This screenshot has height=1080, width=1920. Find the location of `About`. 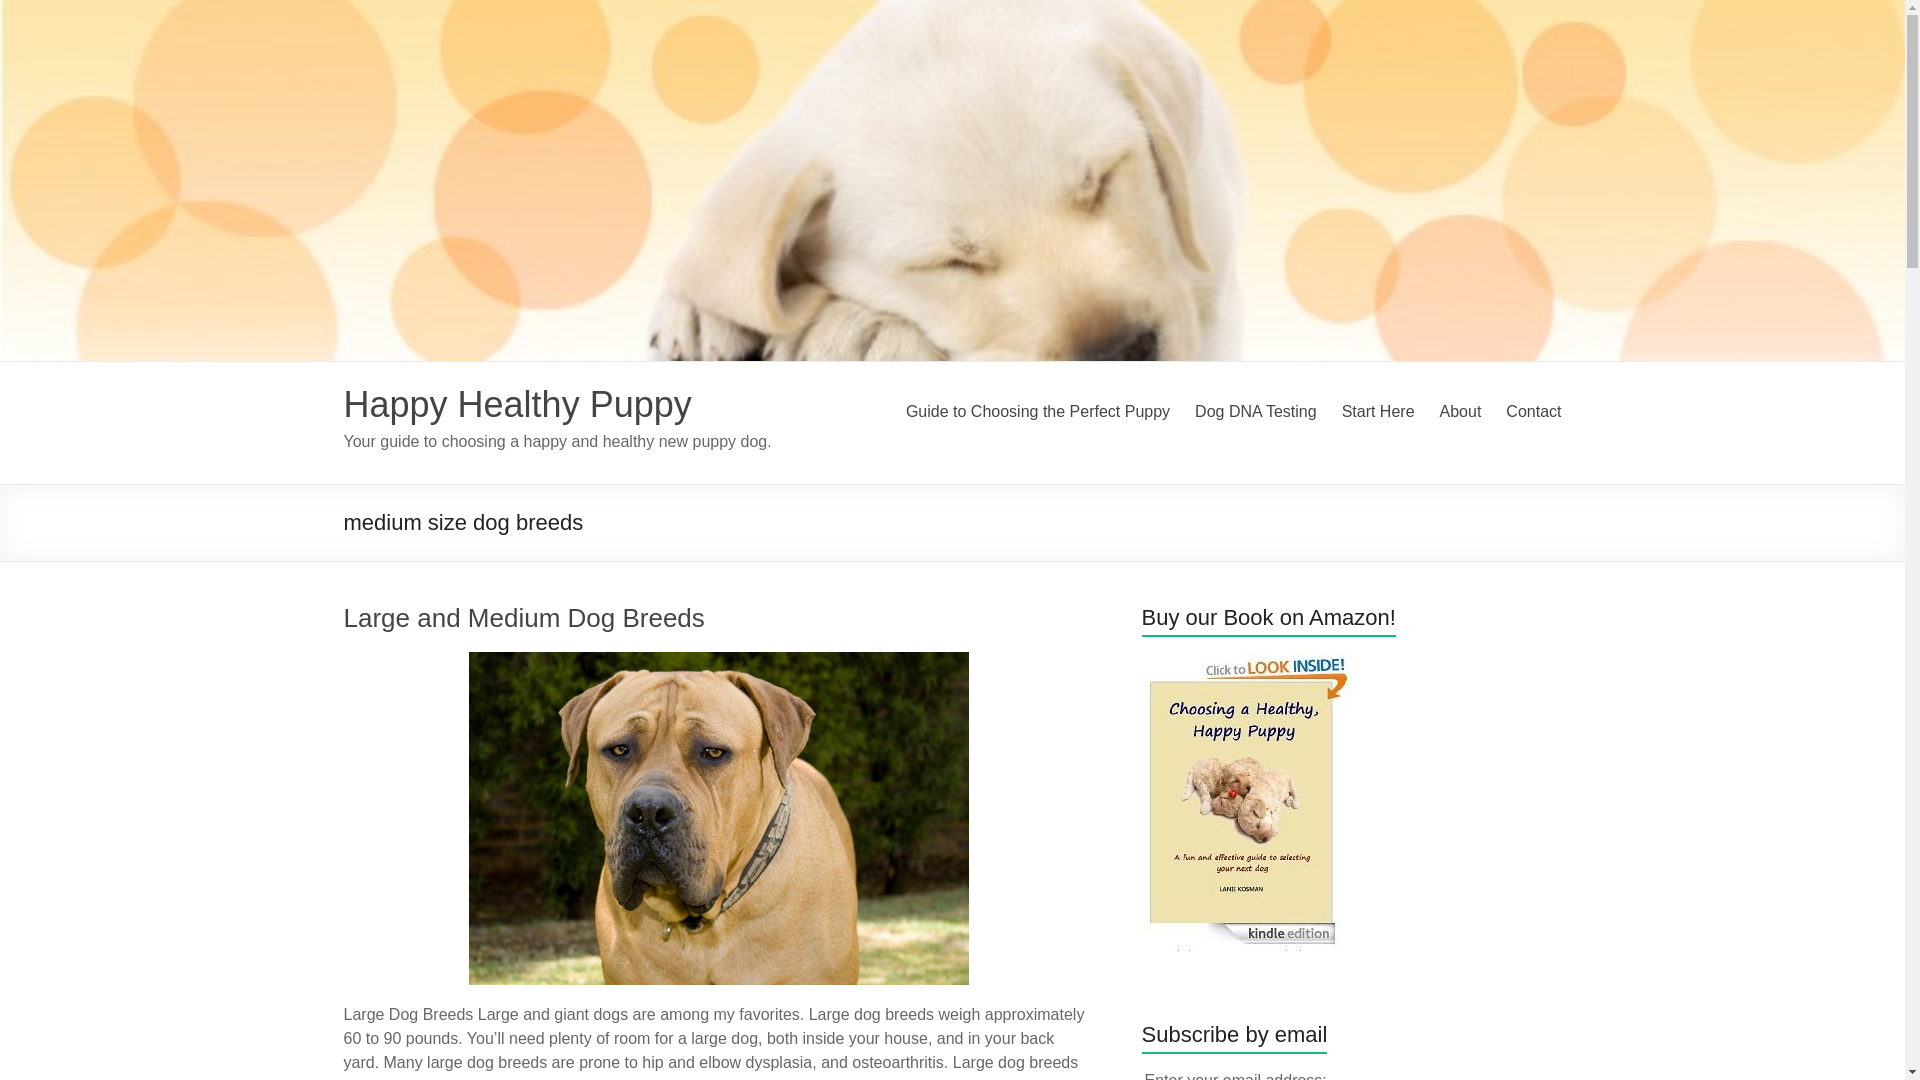

About is located at coordinates (1461, 412).